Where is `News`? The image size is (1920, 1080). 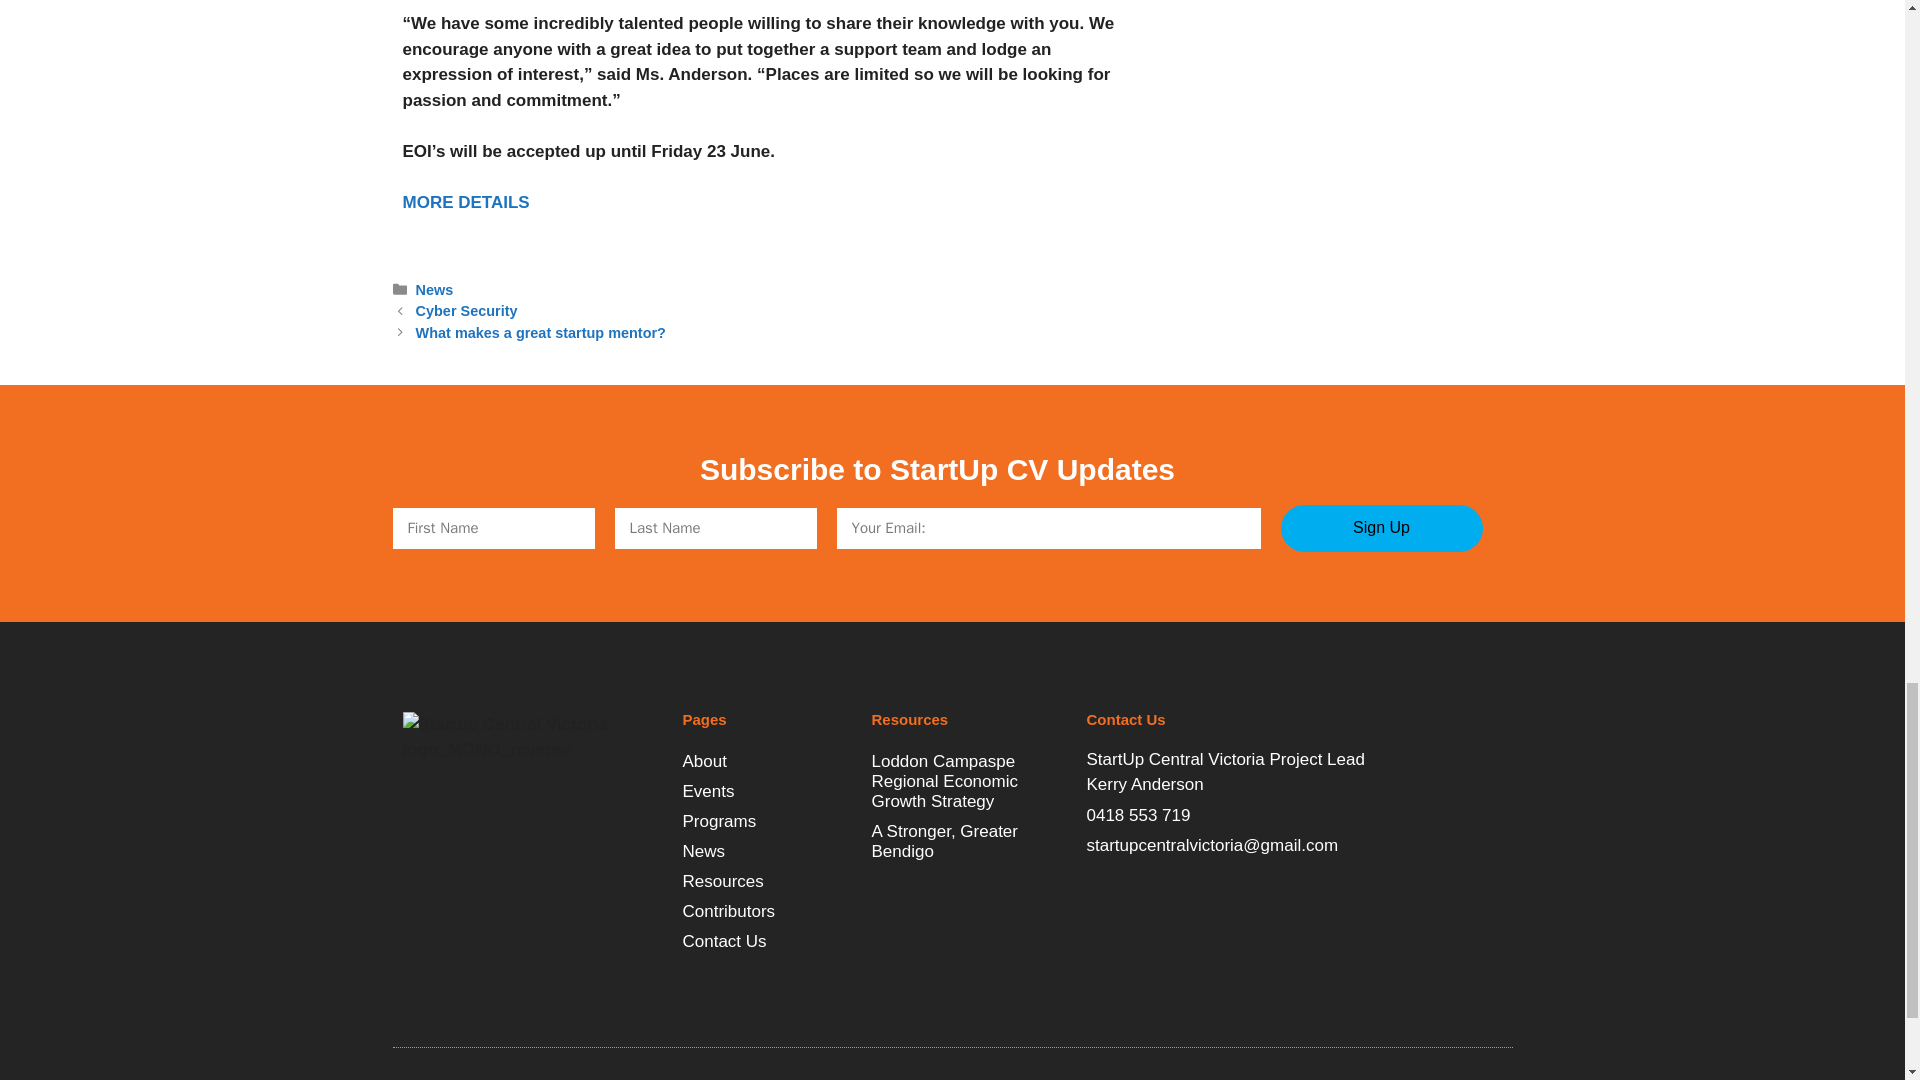 News is located at coordinates (434, 290).